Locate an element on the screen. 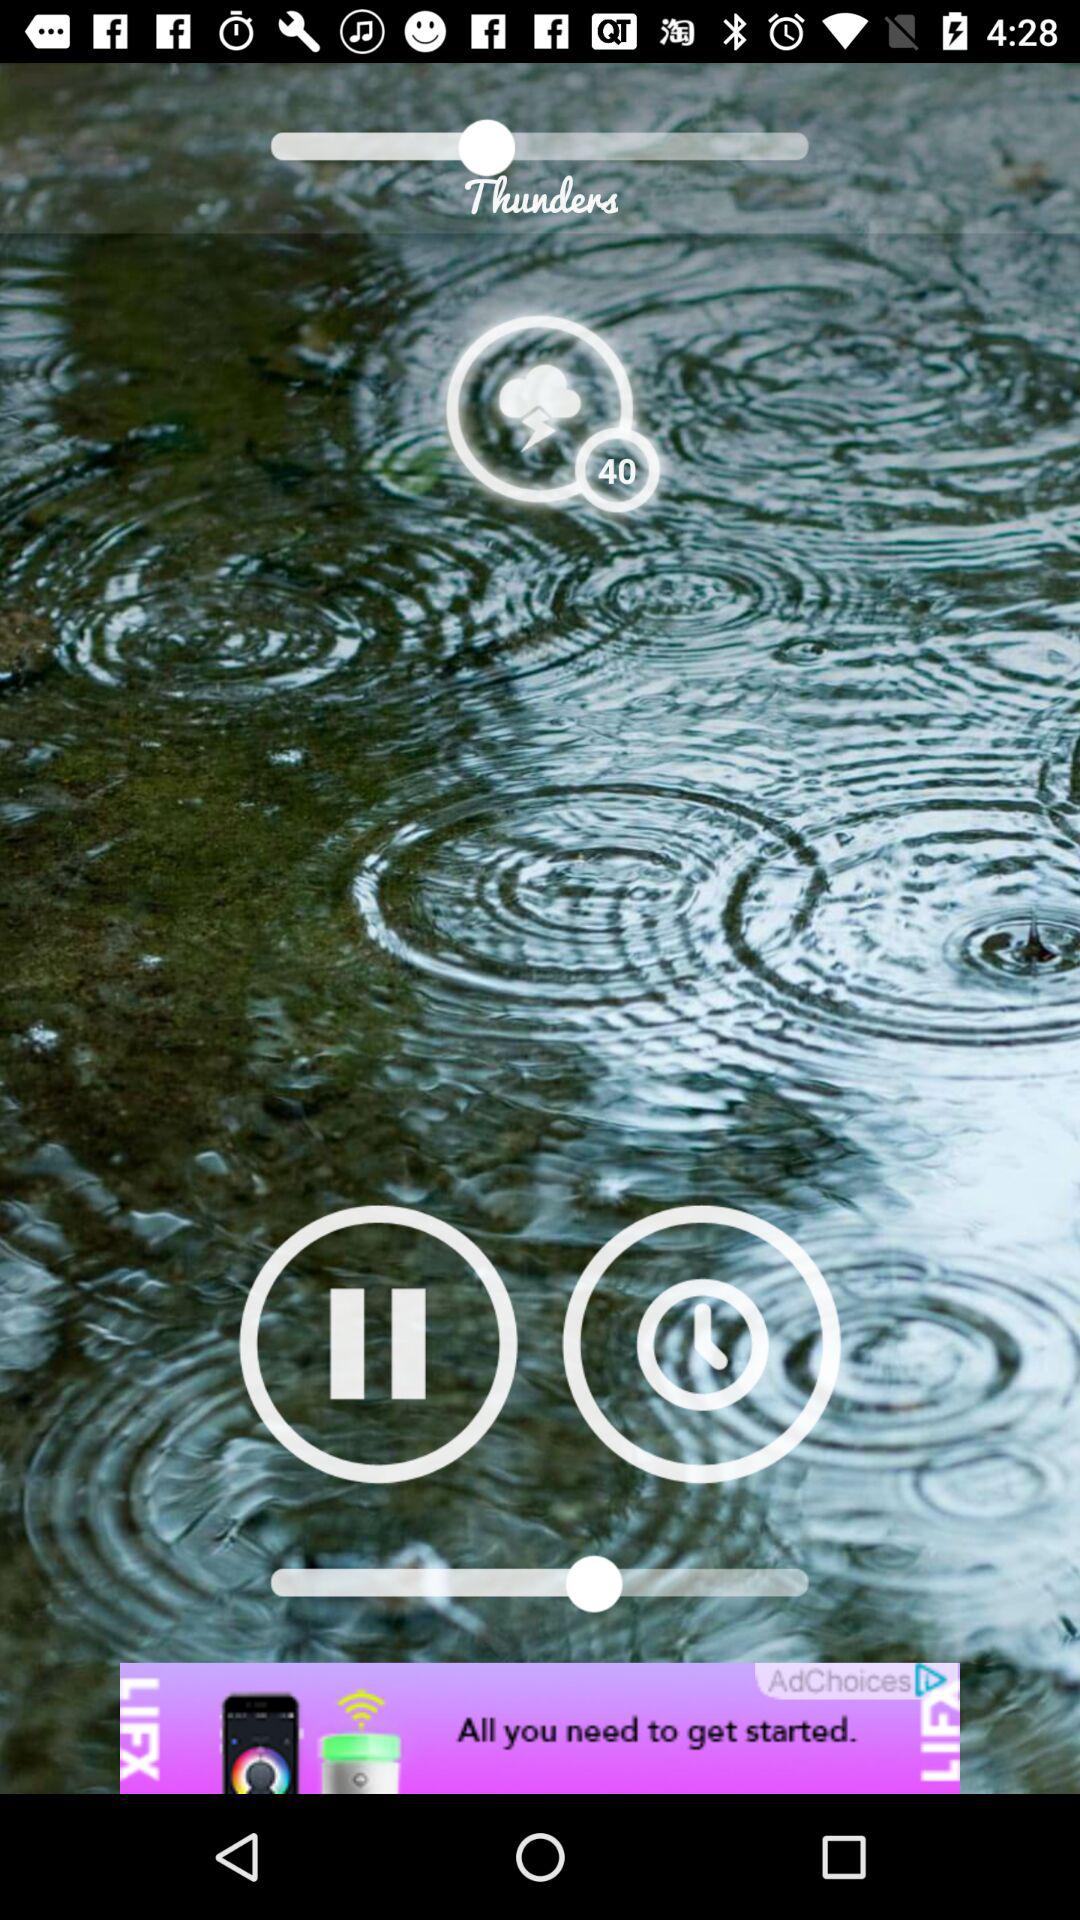 The height and width of the screenshot is (1920, 1080). go to advertisement is located at coordinates (540, 1728).